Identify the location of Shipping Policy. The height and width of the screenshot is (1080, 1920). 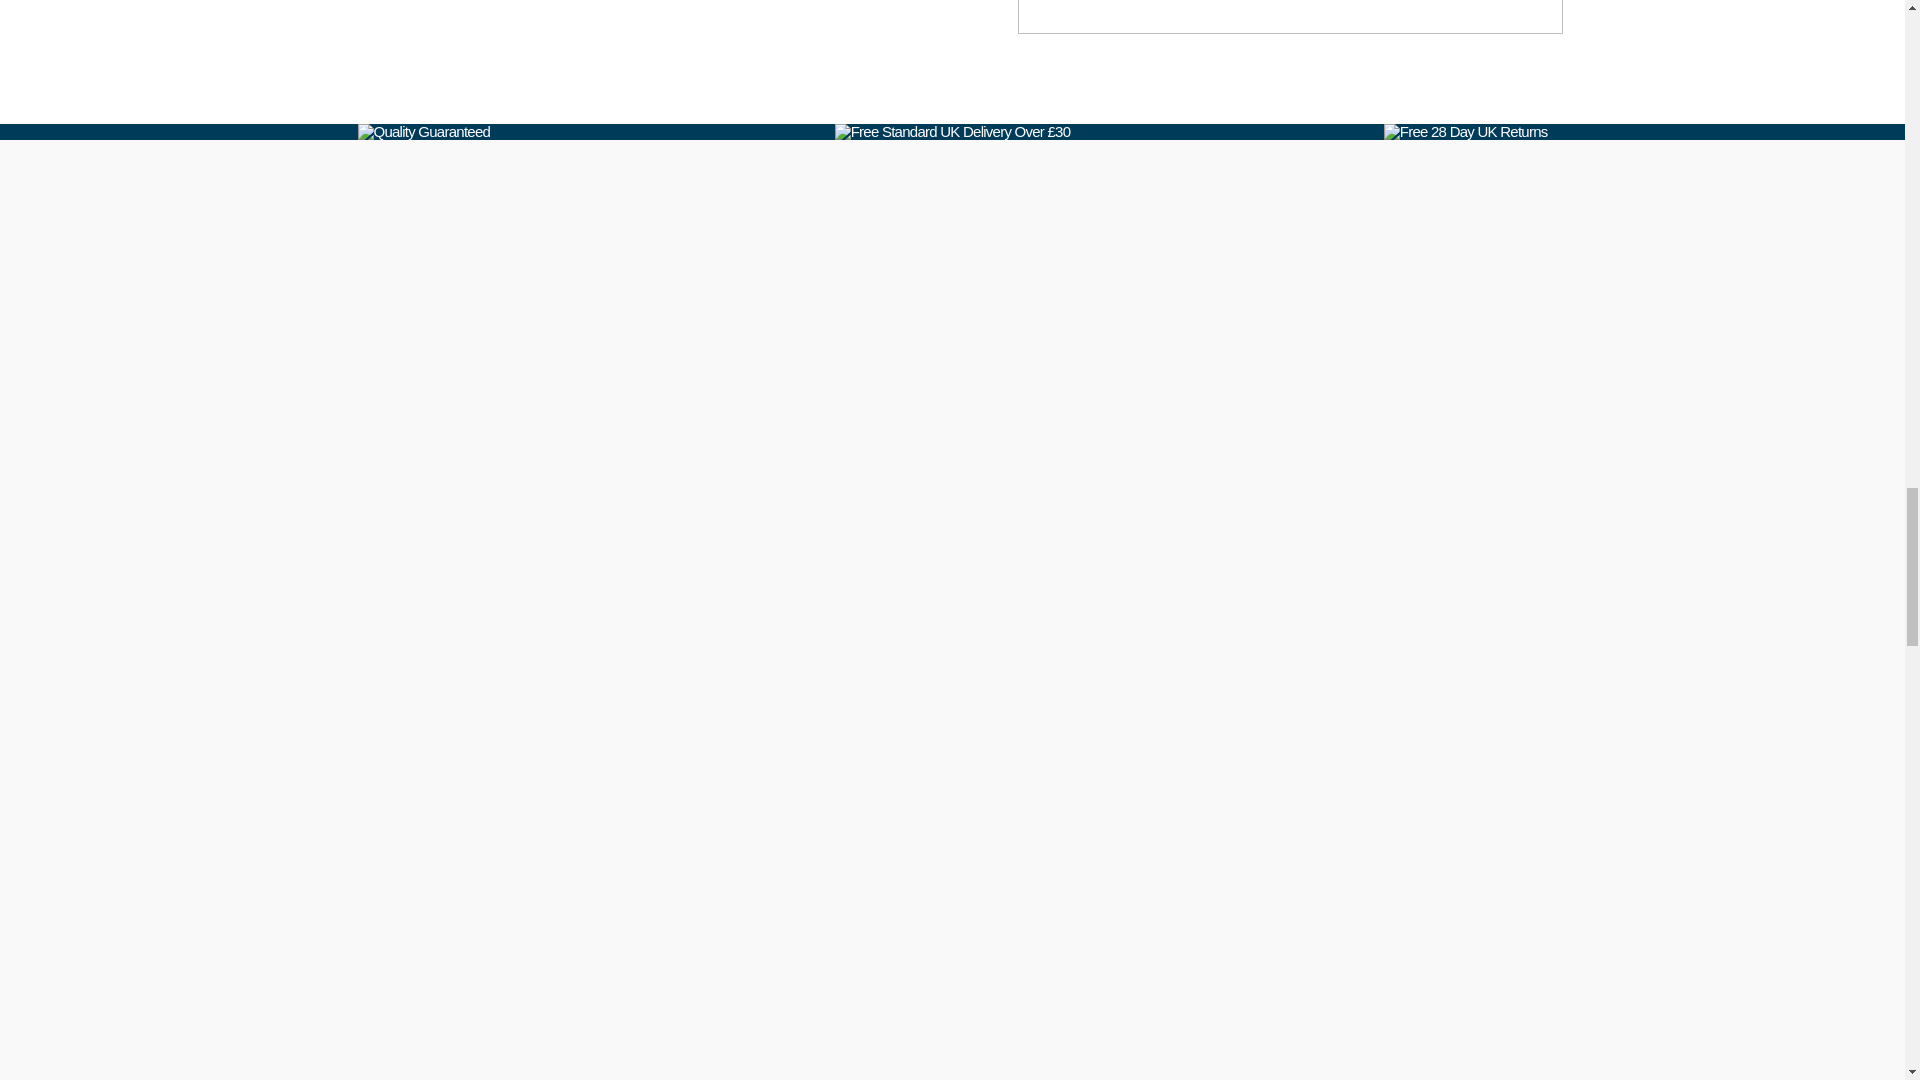
(960, 132).